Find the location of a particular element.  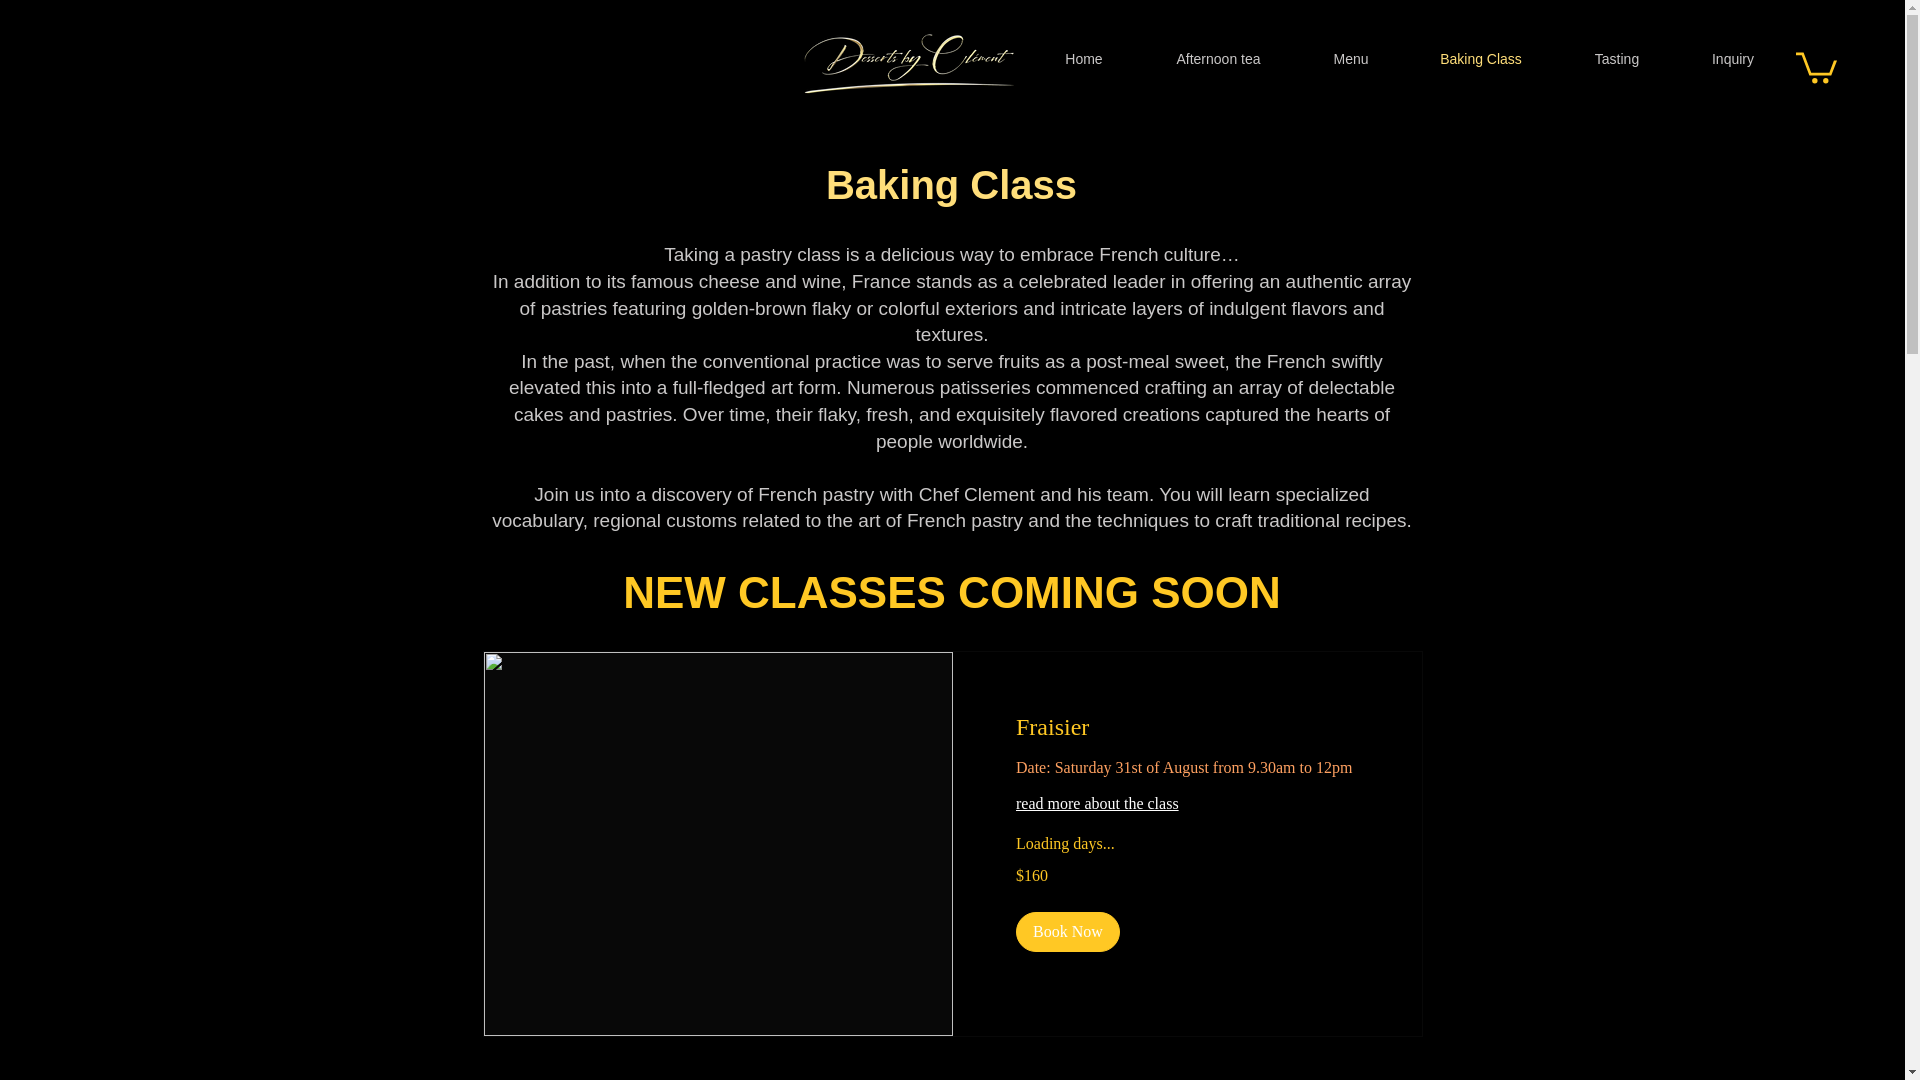

Baking Class is located at coordinates (1480, 58).